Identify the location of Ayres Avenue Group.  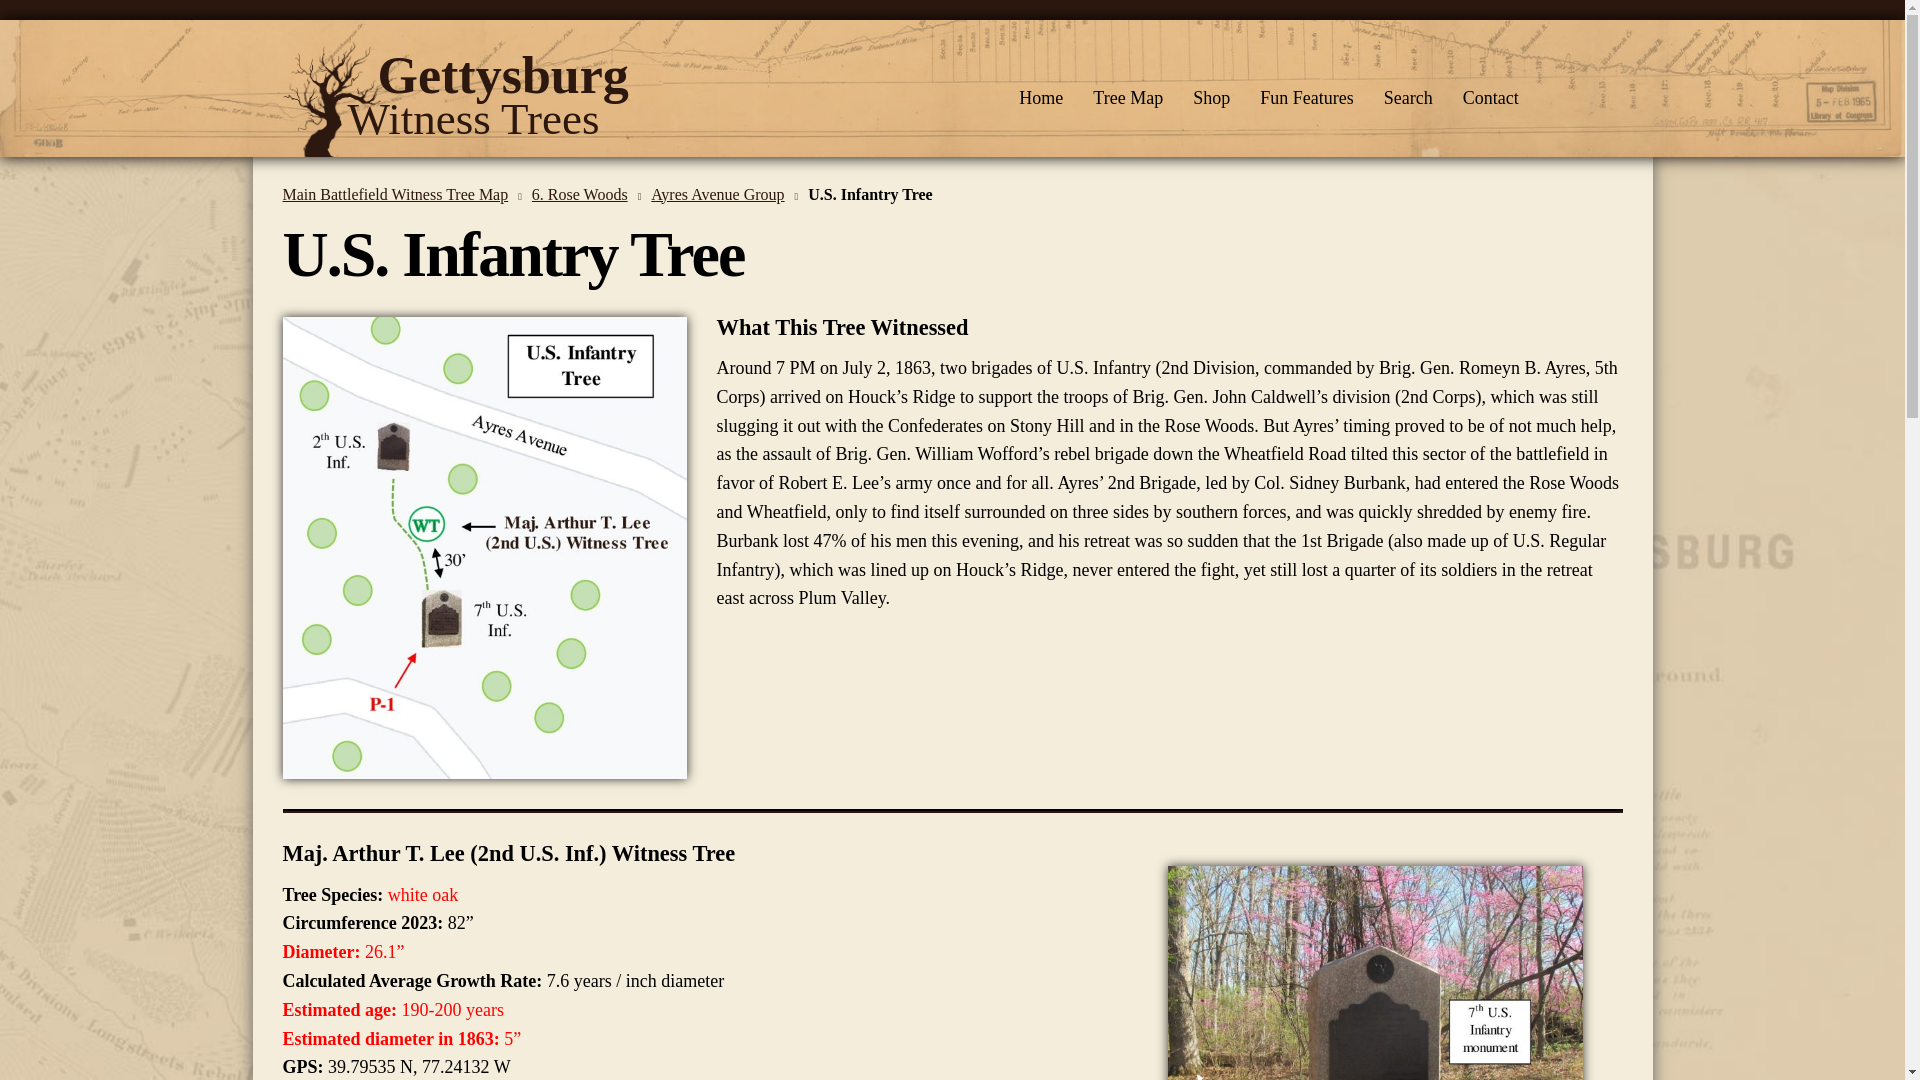
(1040, 98).